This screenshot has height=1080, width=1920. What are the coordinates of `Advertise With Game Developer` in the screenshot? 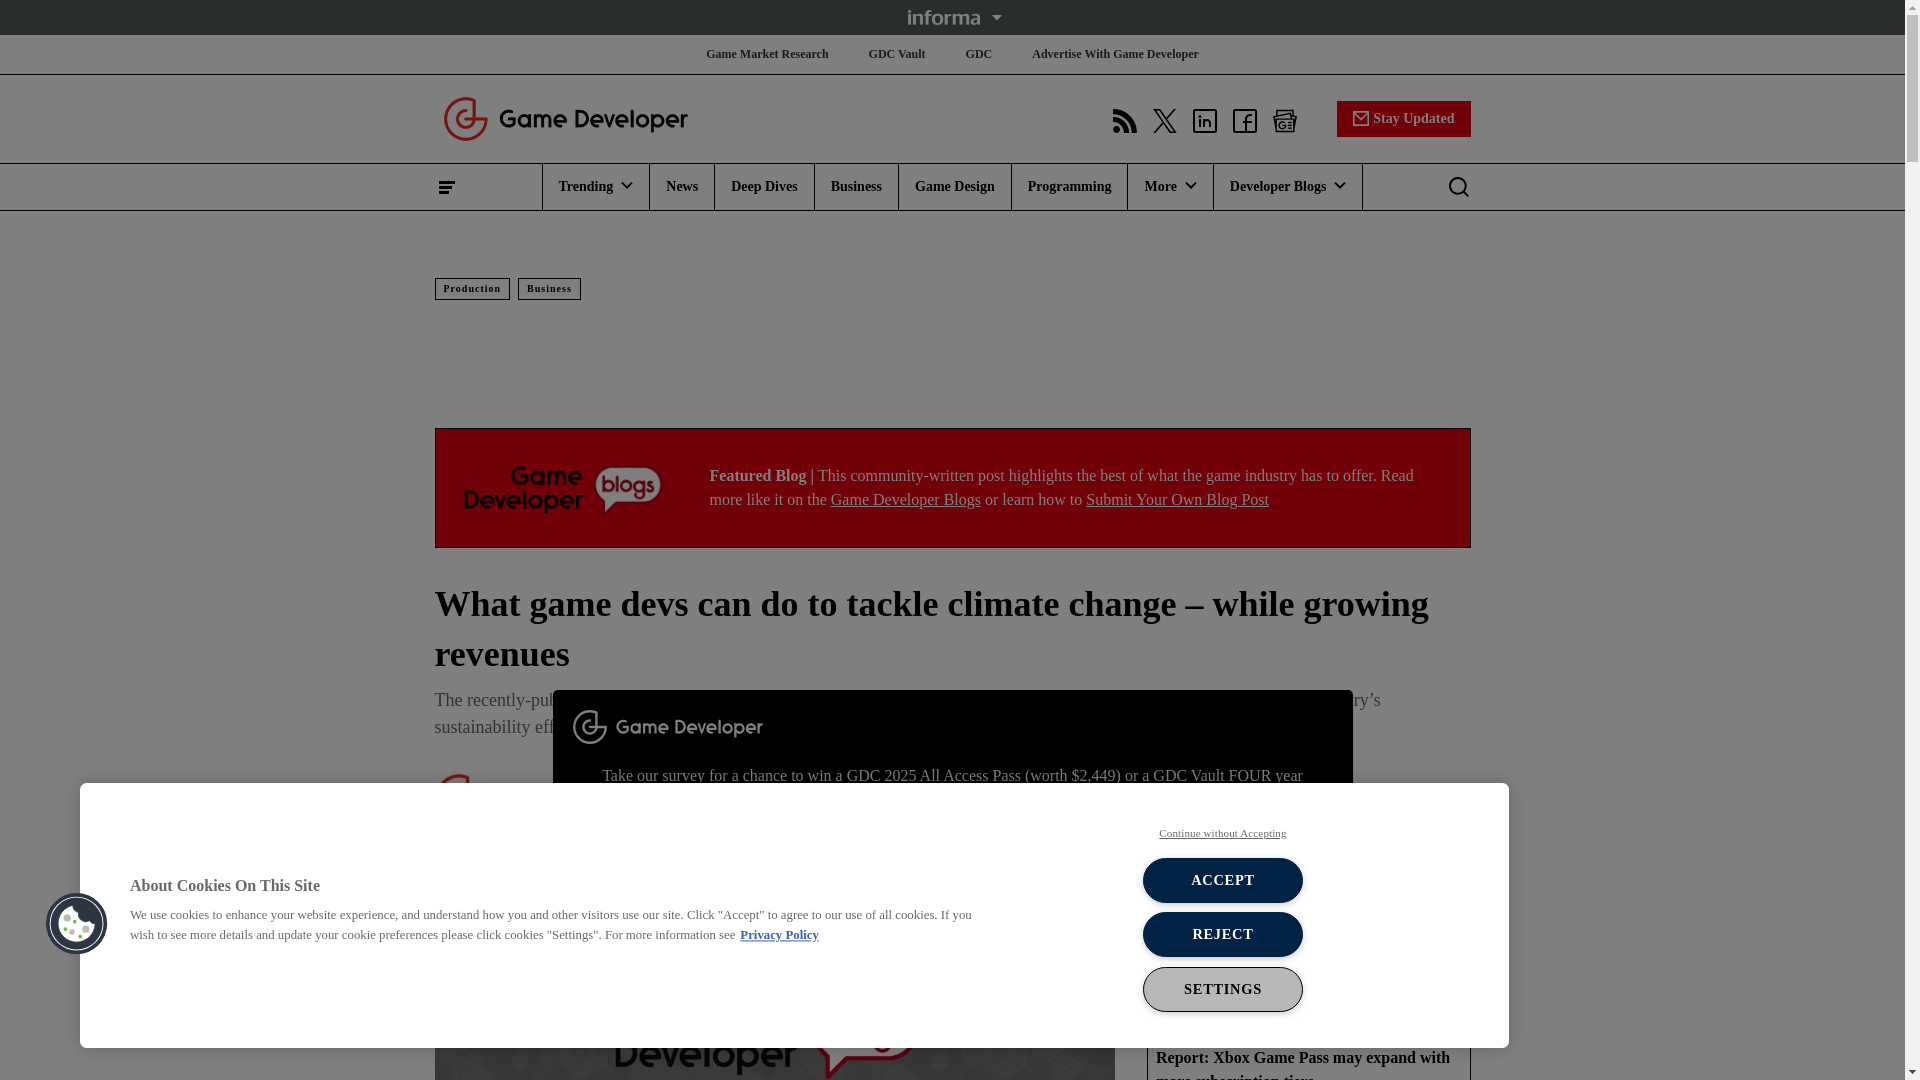 It's located at (1115, 54).